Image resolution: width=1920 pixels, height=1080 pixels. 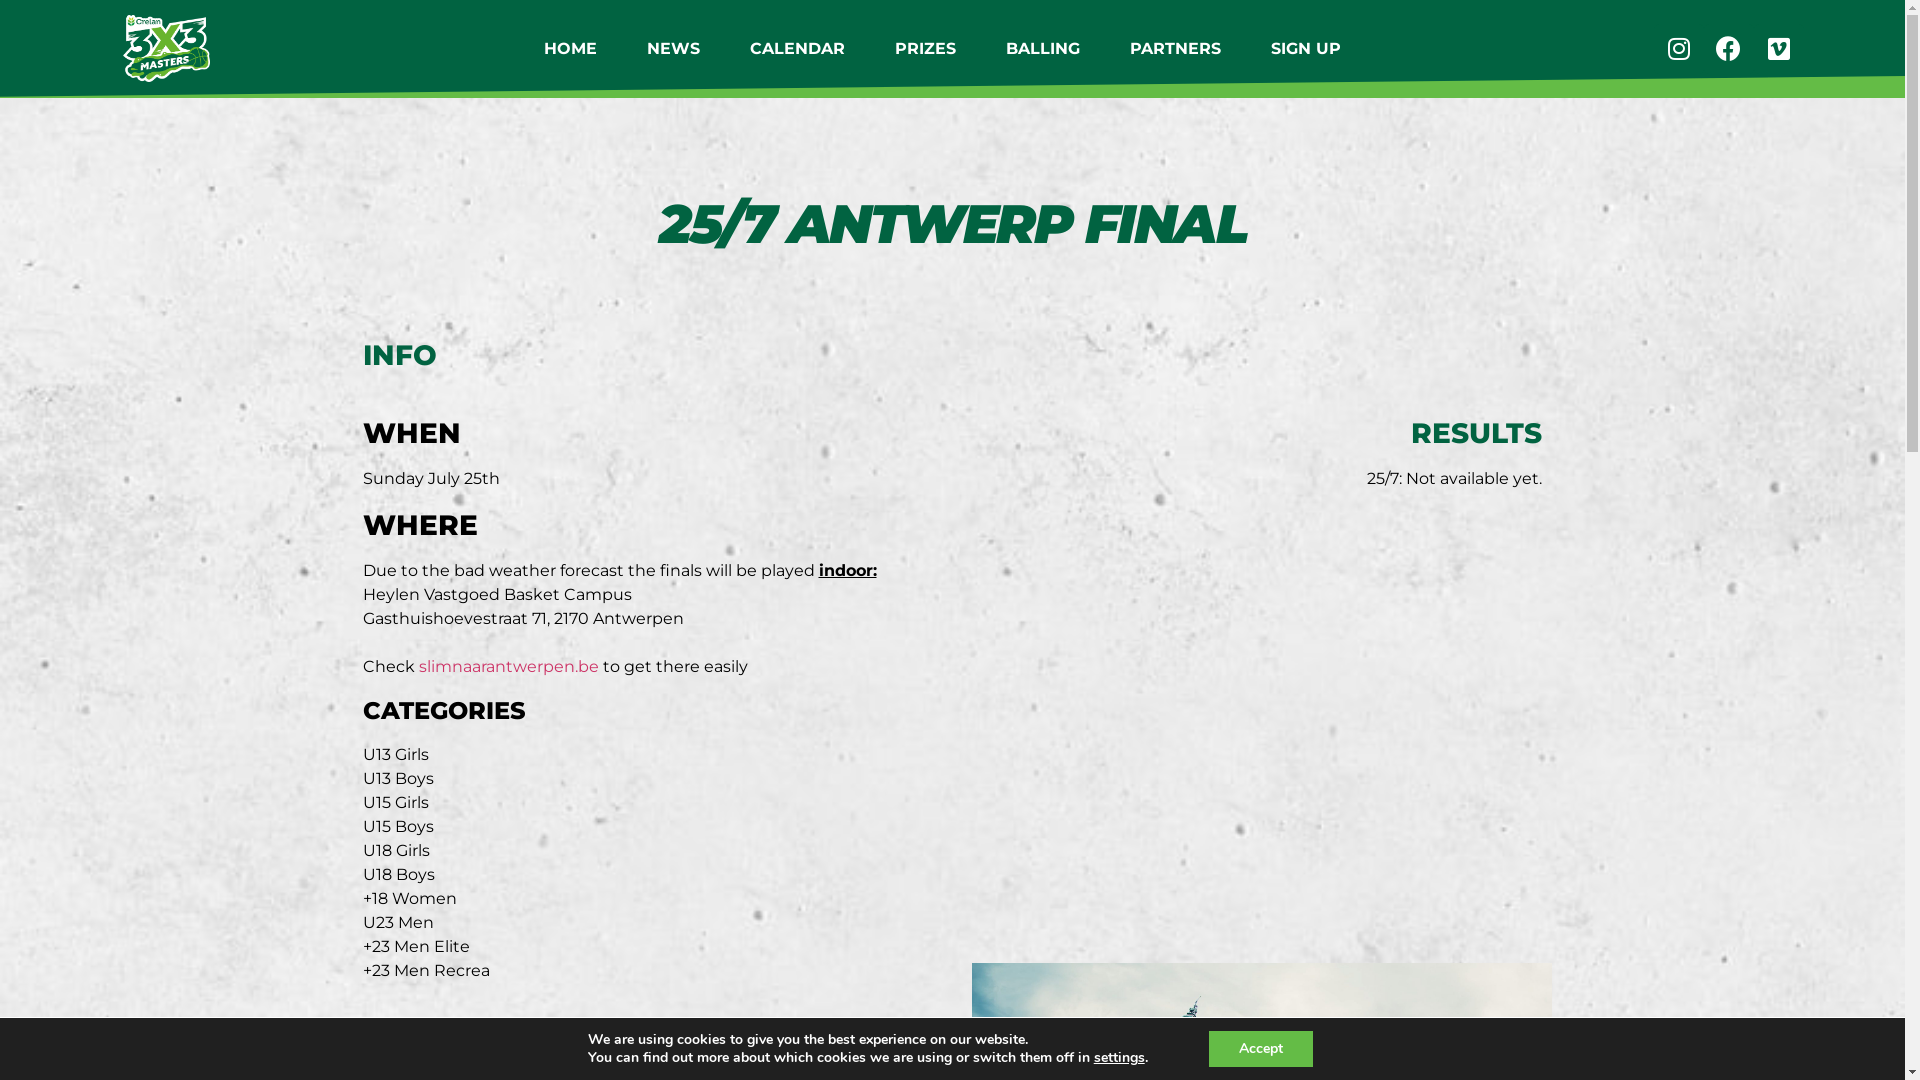 What do you see at coordinates (798, 49) in the screenshot?
I see `CALENDAR` at bounding box center [798, 49].